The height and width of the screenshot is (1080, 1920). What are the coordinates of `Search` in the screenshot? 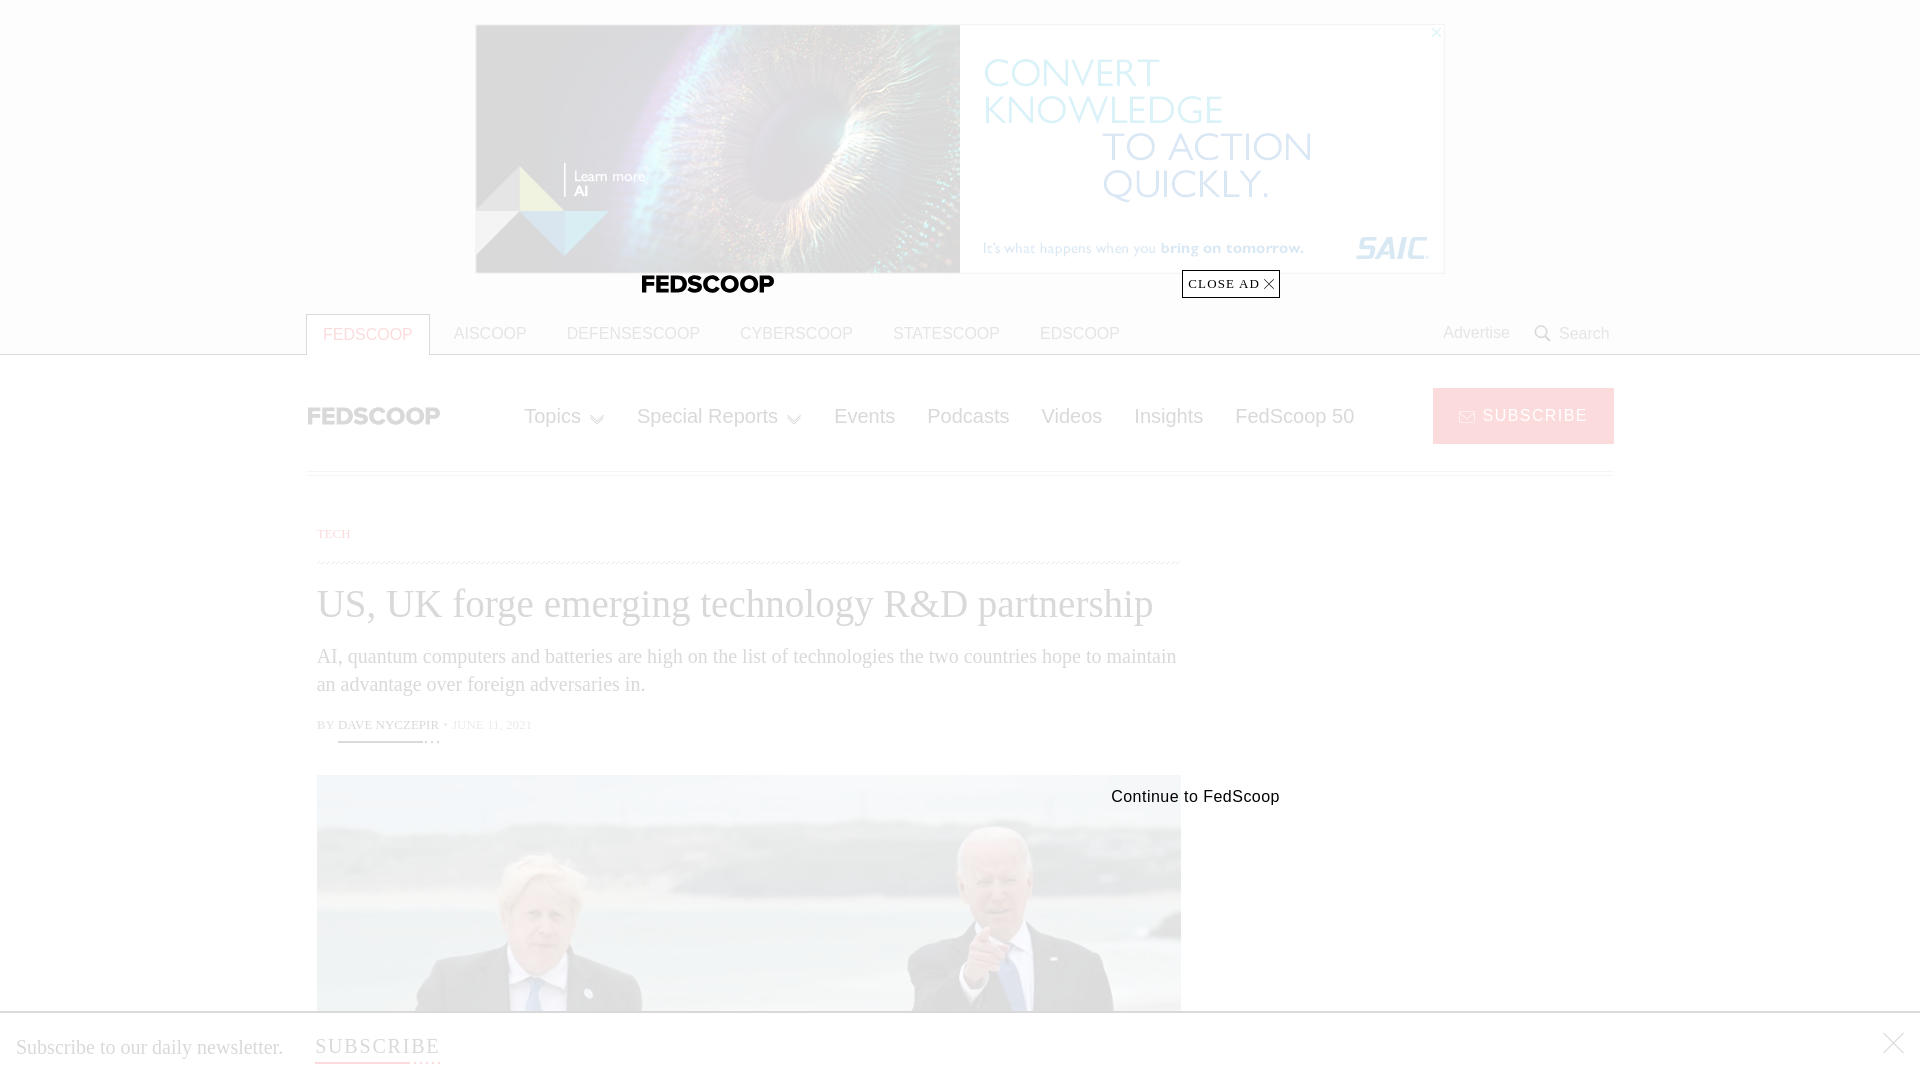 It's located at (1574, 333).